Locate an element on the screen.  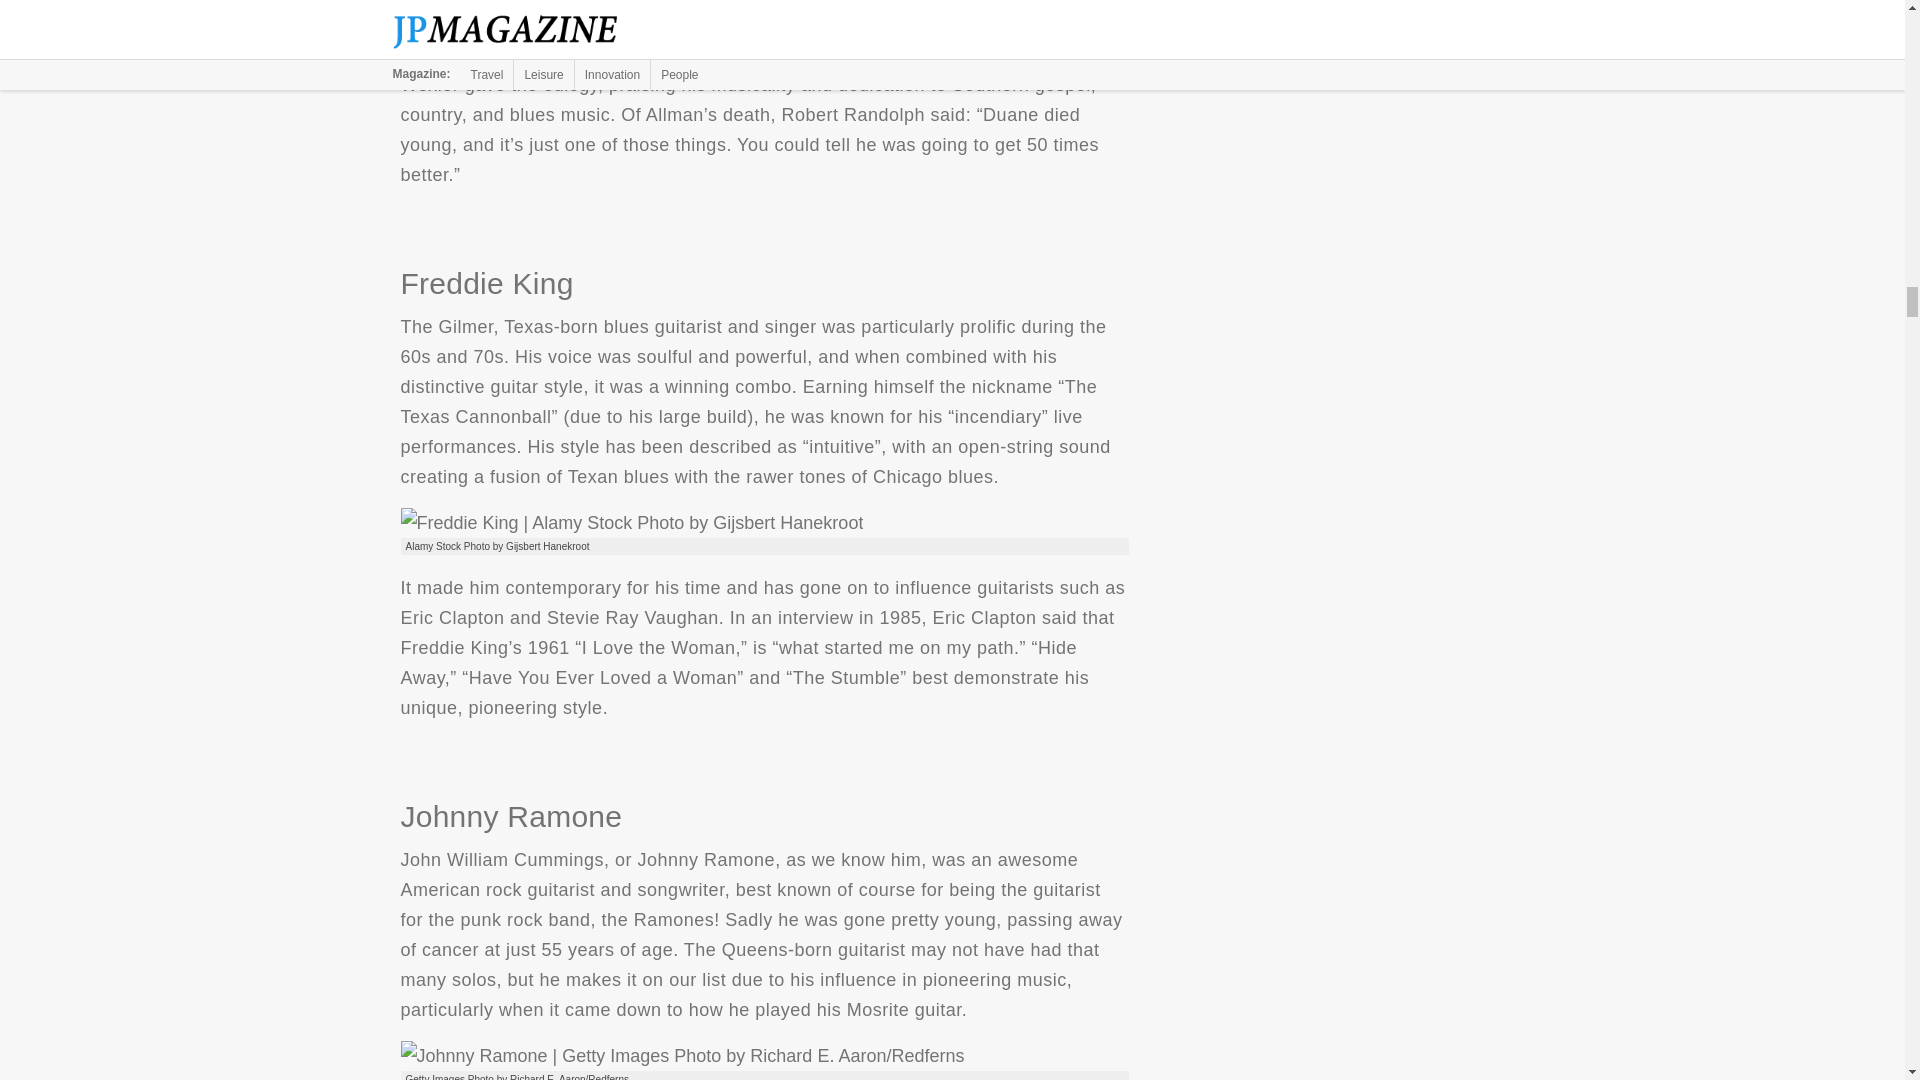
Freddie King is located at coordinates (630, 522).